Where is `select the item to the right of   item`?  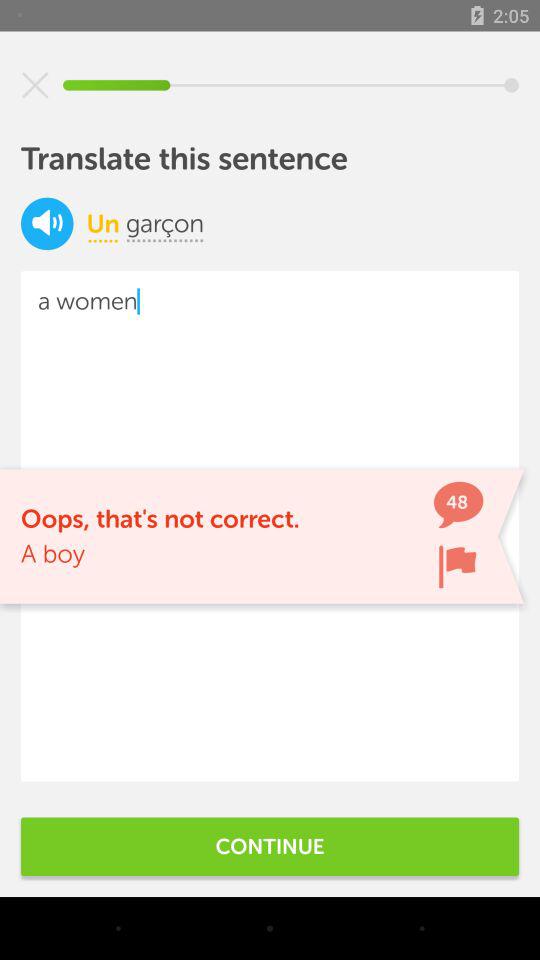
select the item to the right of   item is located at coordinates (165, 223).